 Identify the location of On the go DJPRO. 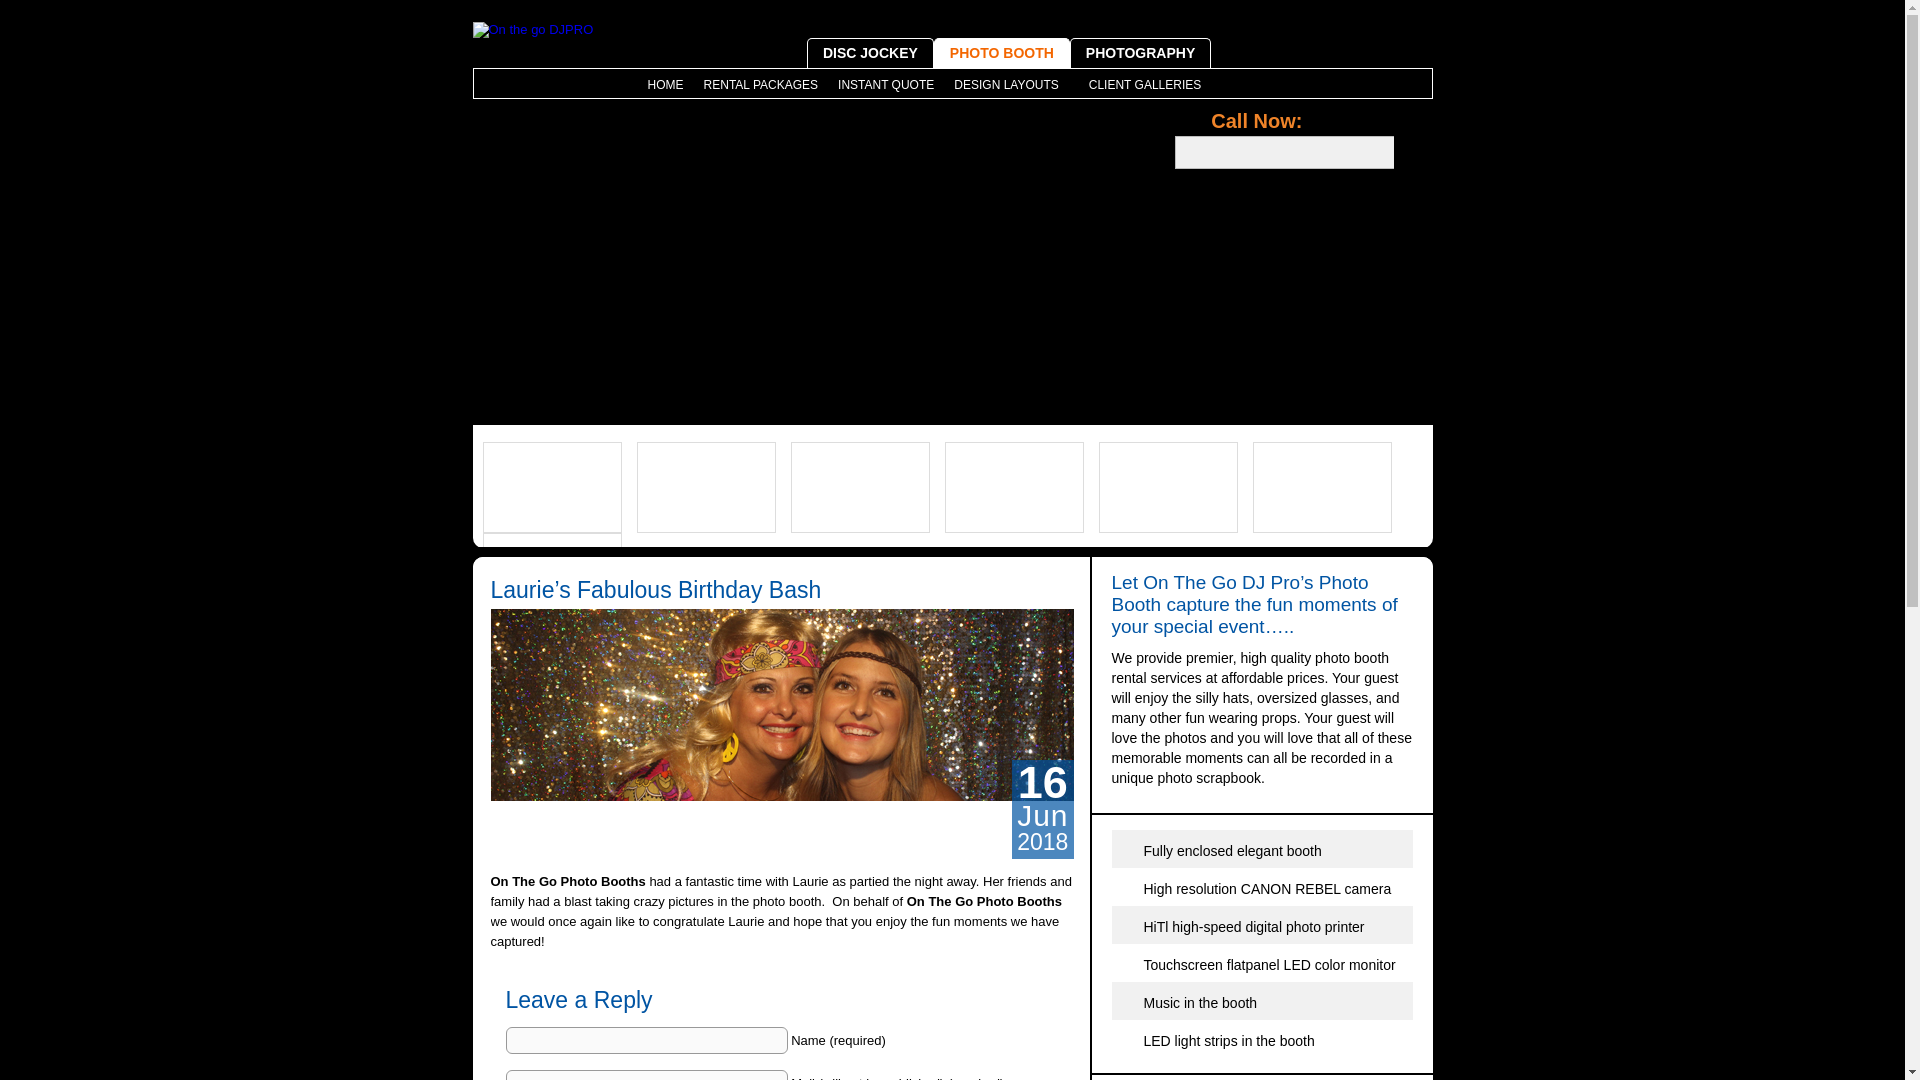
(532, 29).